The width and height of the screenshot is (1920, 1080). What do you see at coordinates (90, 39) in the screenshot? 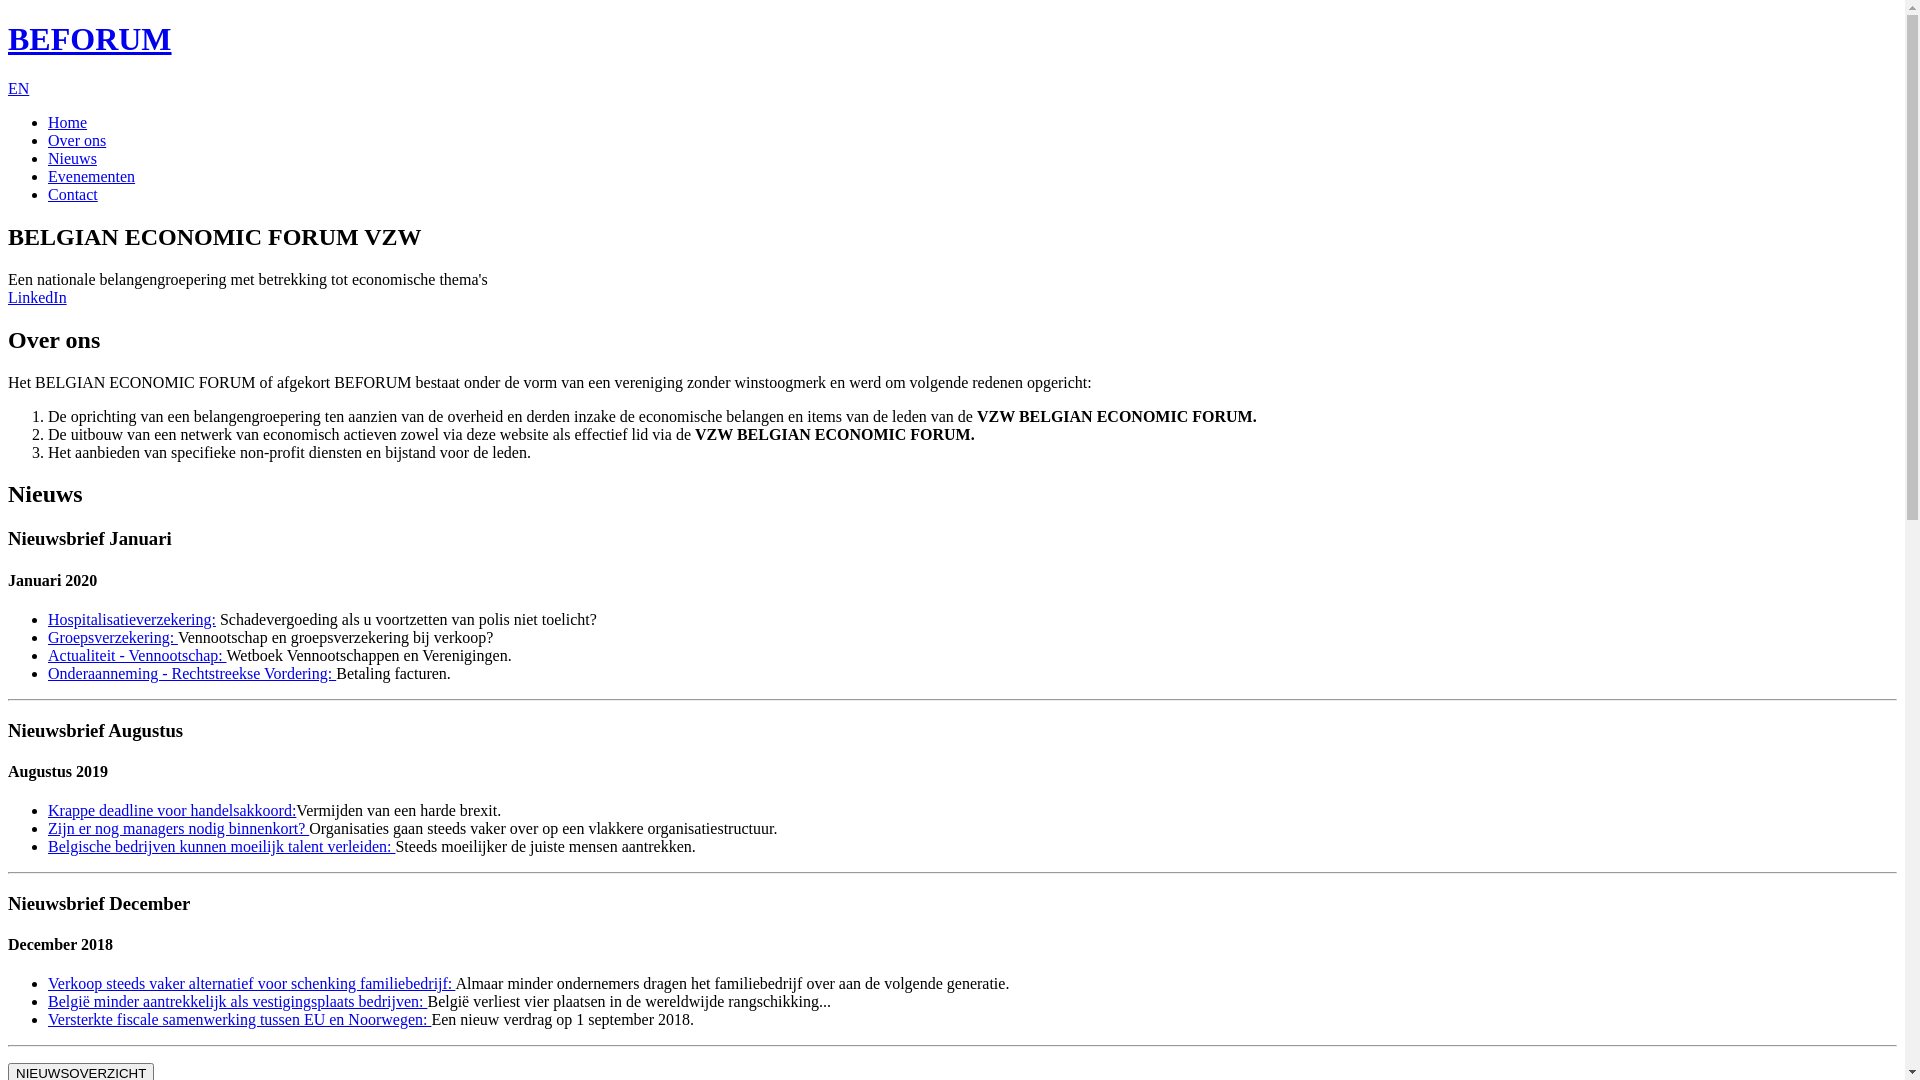
I see `BEFORUM` at bounding box center [90, 39].